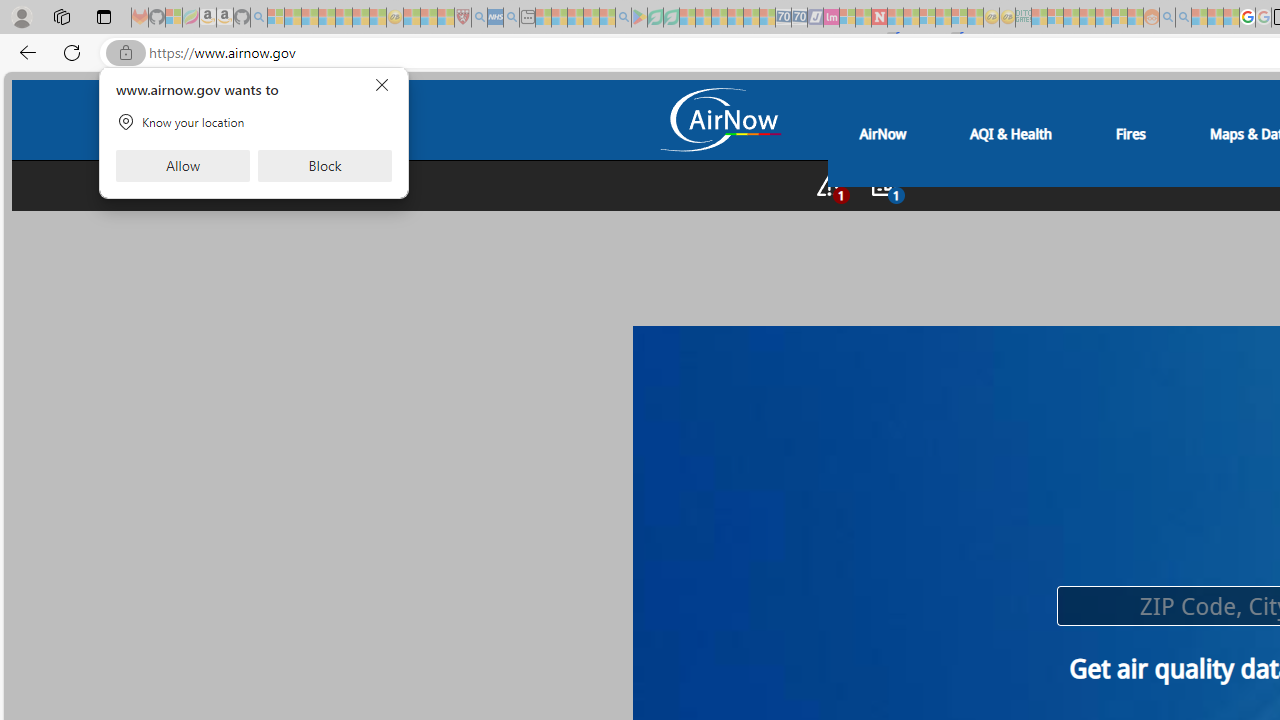 This screenshot has height=720, width=1280. Describe the element at coordinates (829, 185) in the screenshot. I see `AutomationID: nav-alerts-toggle` at that location.